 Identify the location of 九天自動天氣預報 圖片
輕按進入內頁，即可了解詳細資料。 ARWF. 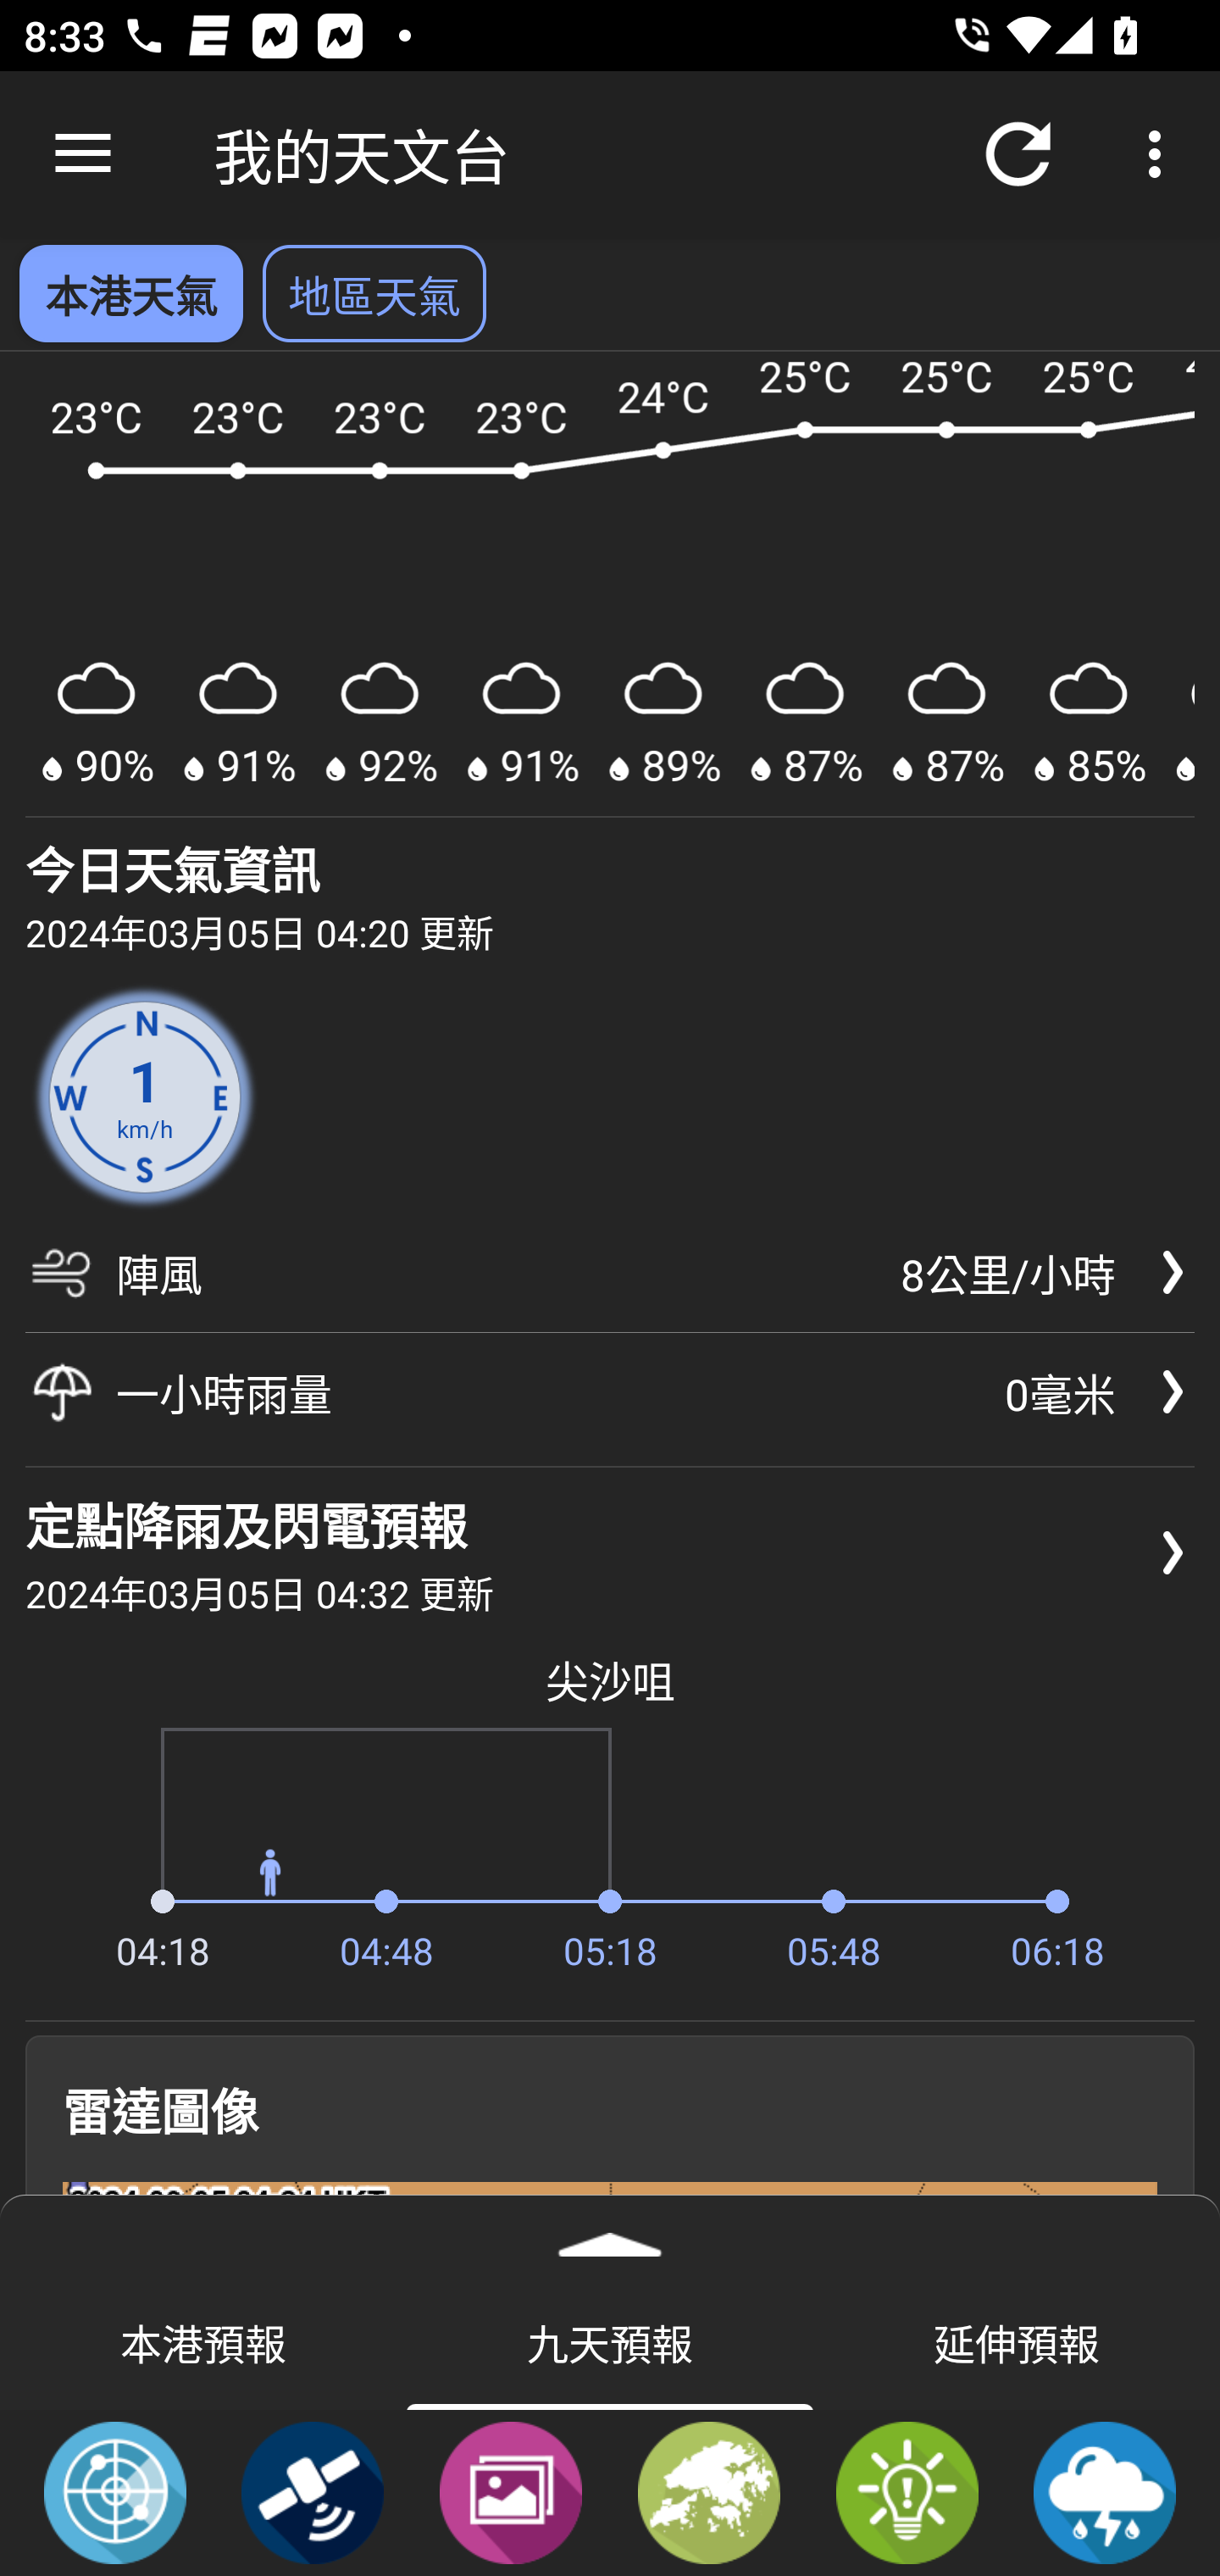
(610, 585).